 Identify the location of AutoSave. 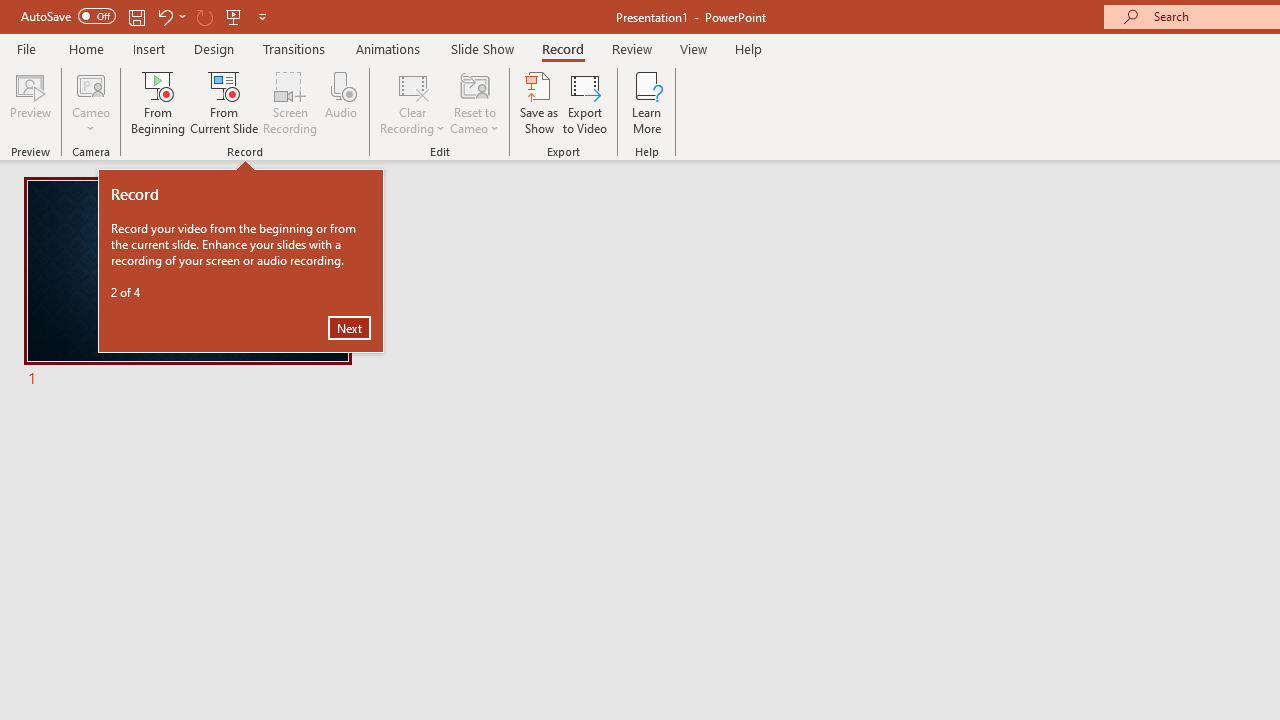
(68, 16).